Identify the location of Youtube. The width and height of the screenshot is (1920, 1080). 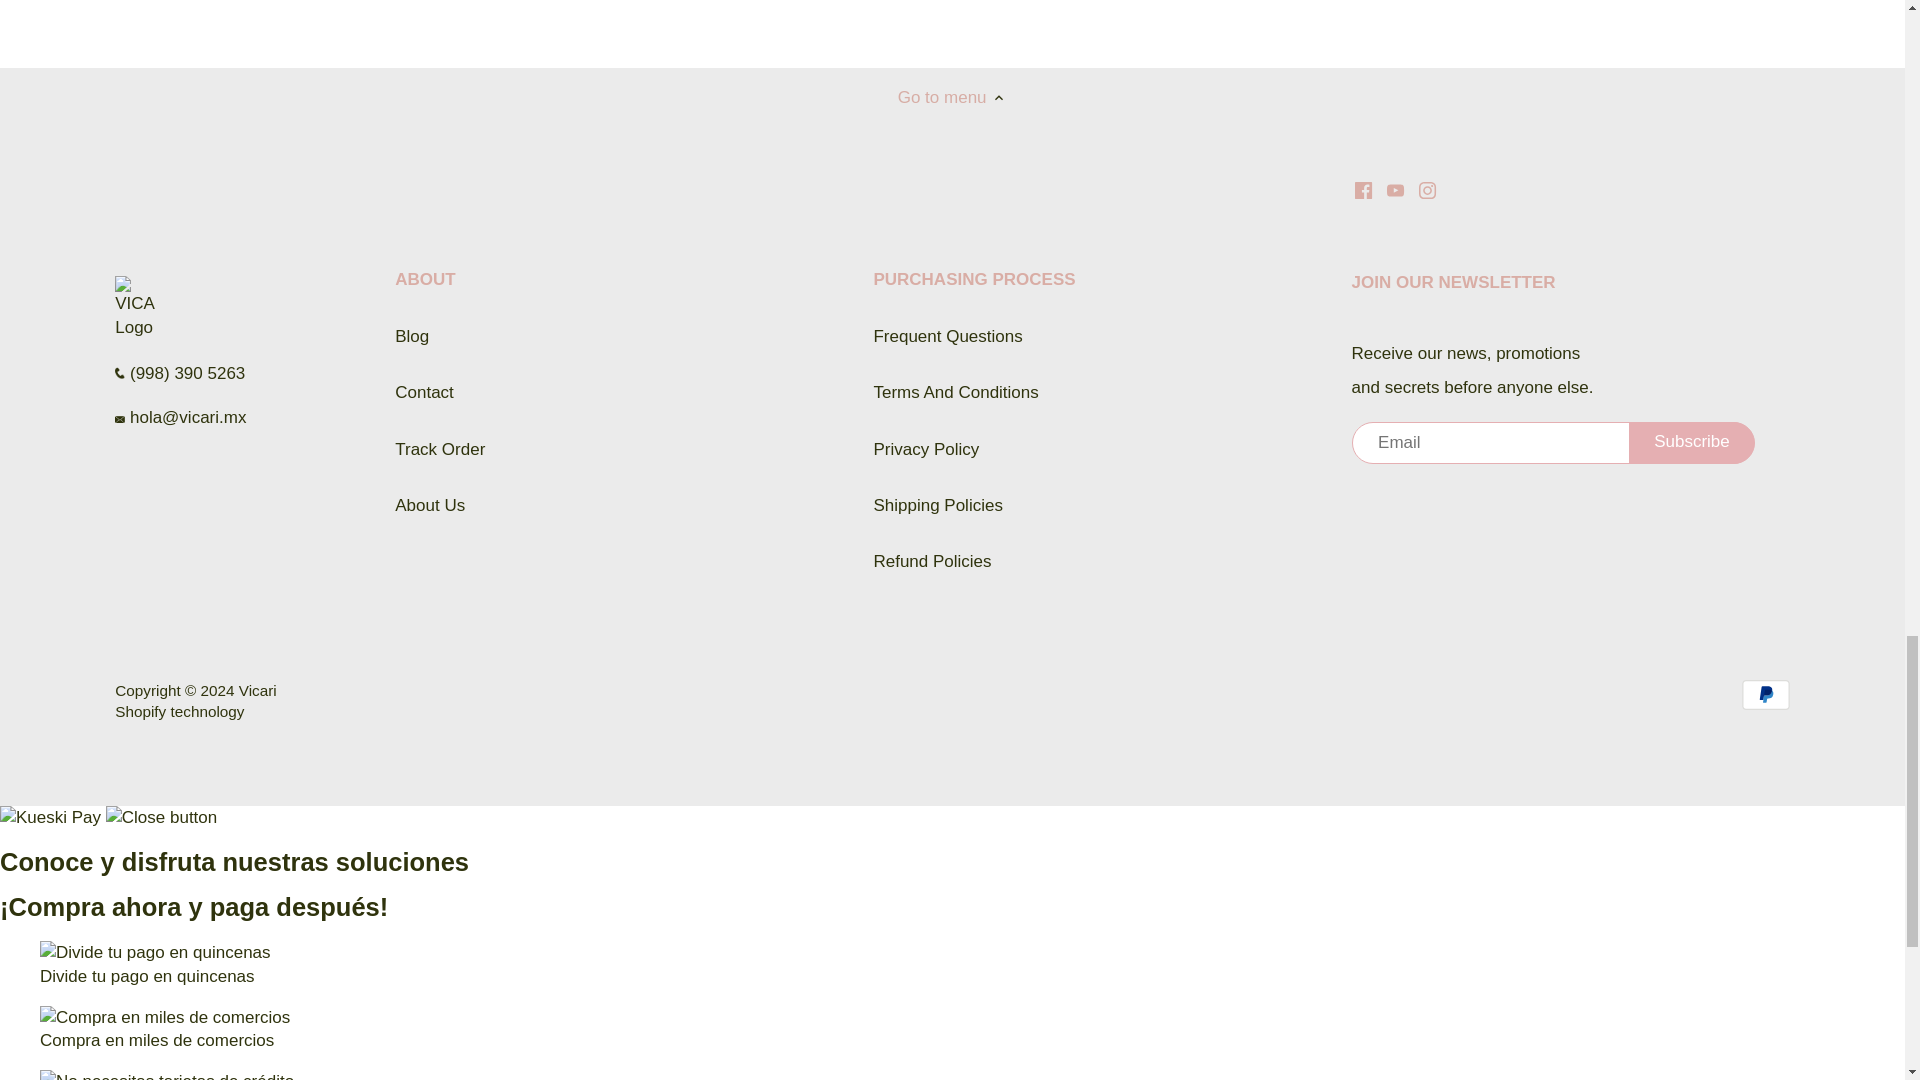
(1394, 190).